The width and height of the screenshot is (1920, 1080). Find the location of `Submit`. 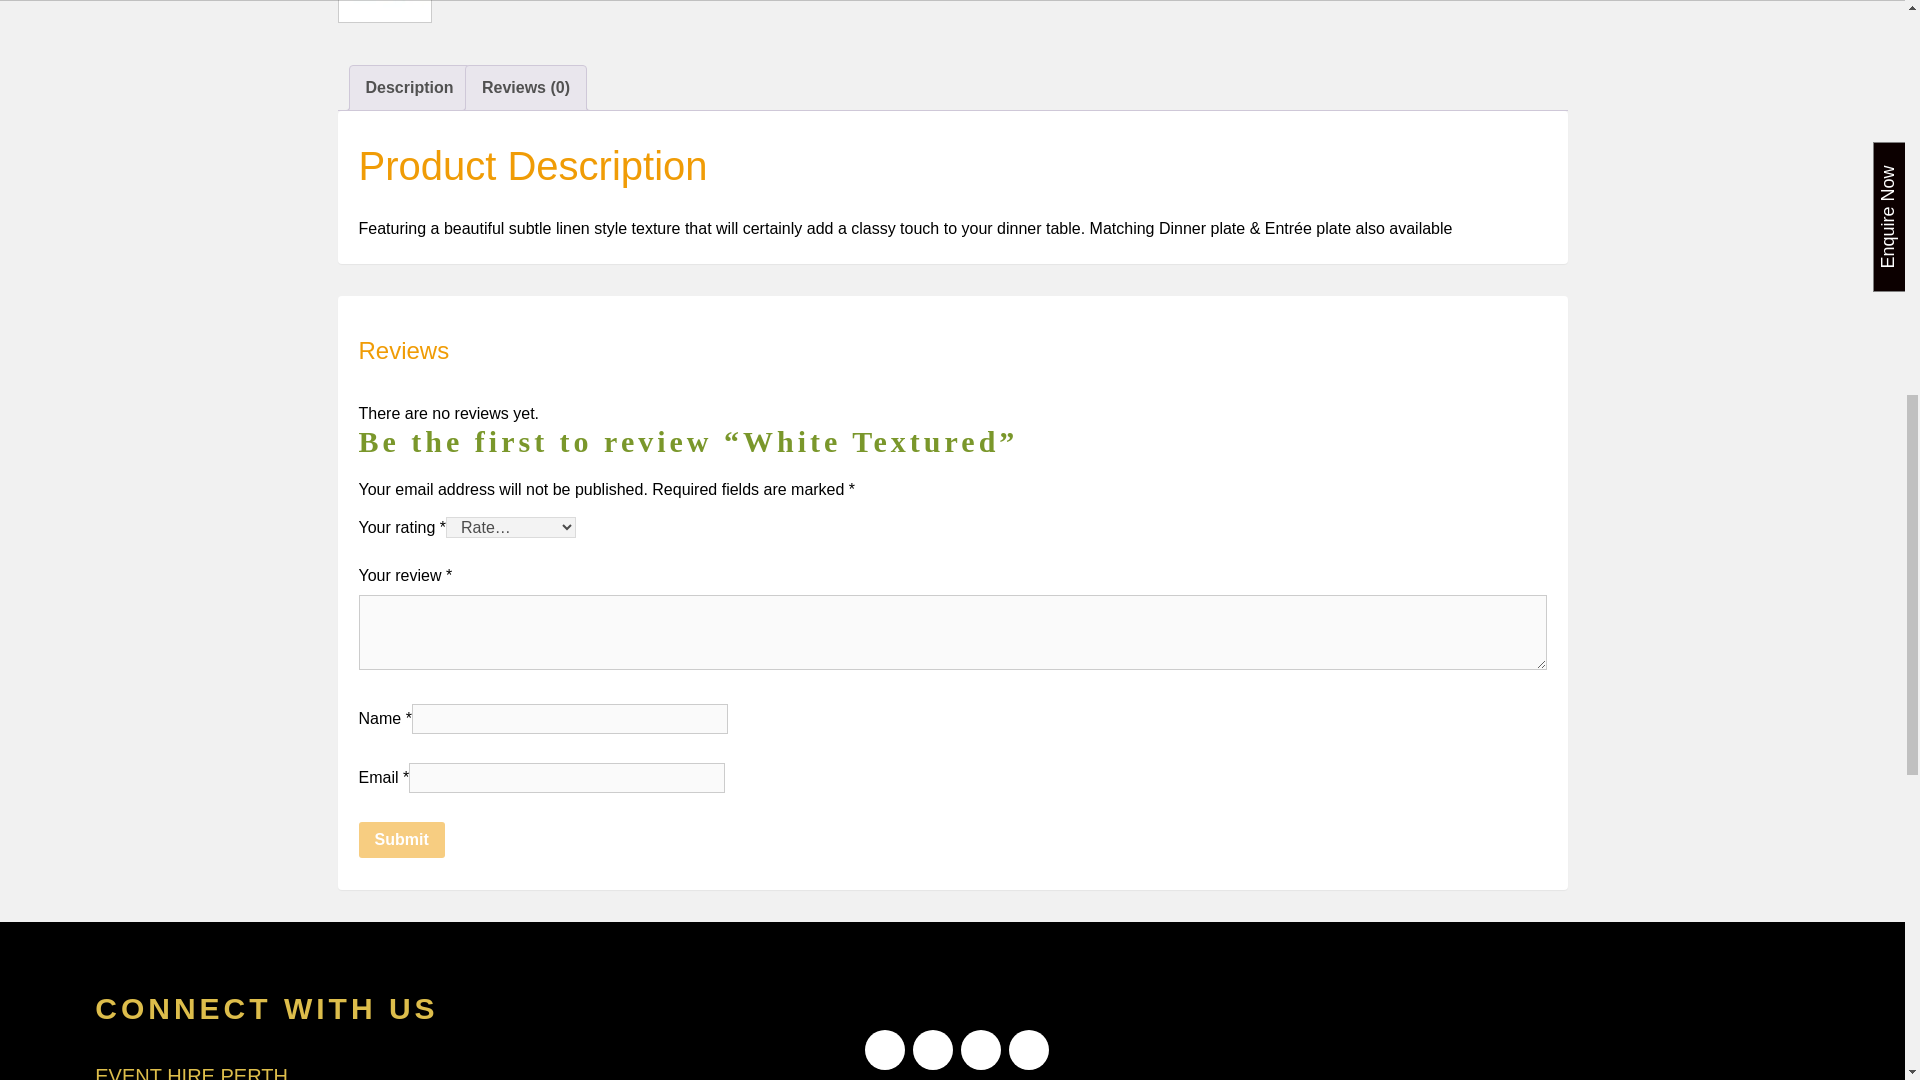

Submit is located at coordinates (400, 839).